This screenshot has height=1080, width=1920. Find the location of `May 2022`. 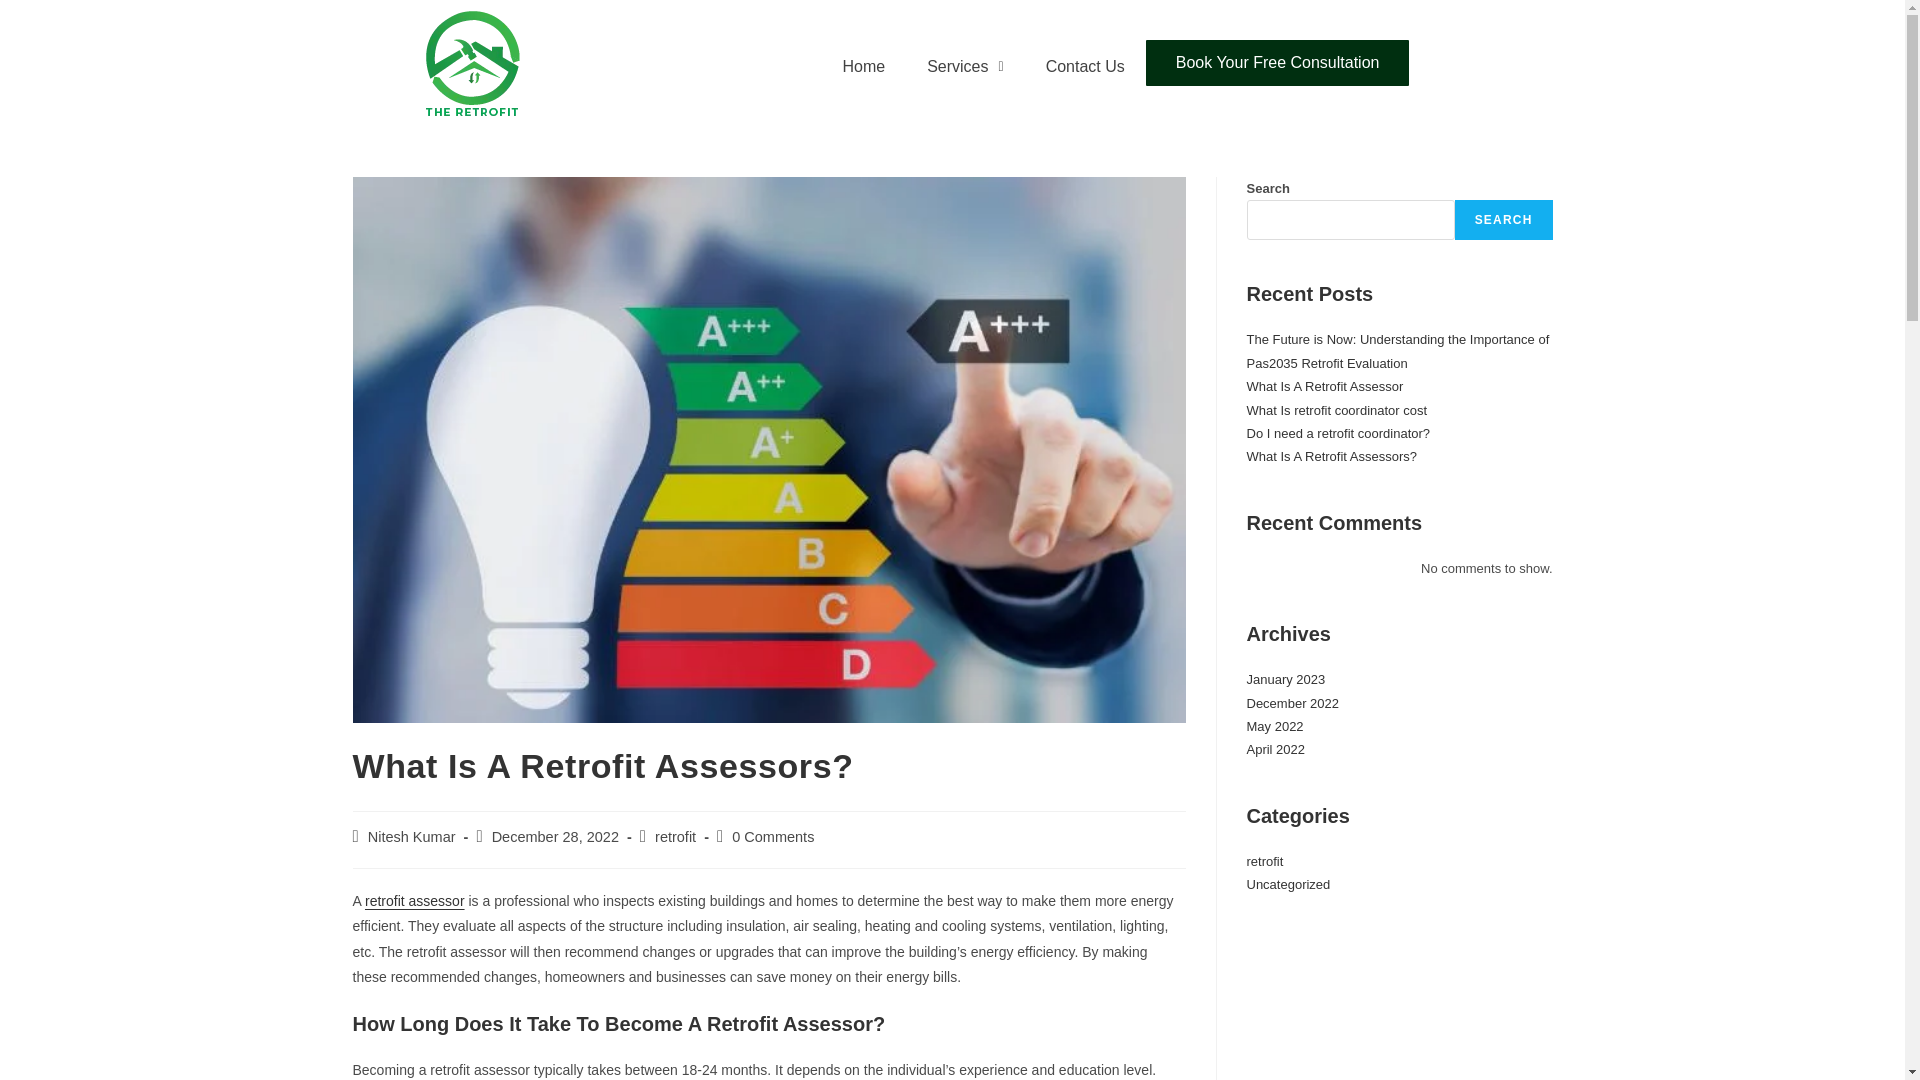

May 2022 is located at coordinates (1274, 726).